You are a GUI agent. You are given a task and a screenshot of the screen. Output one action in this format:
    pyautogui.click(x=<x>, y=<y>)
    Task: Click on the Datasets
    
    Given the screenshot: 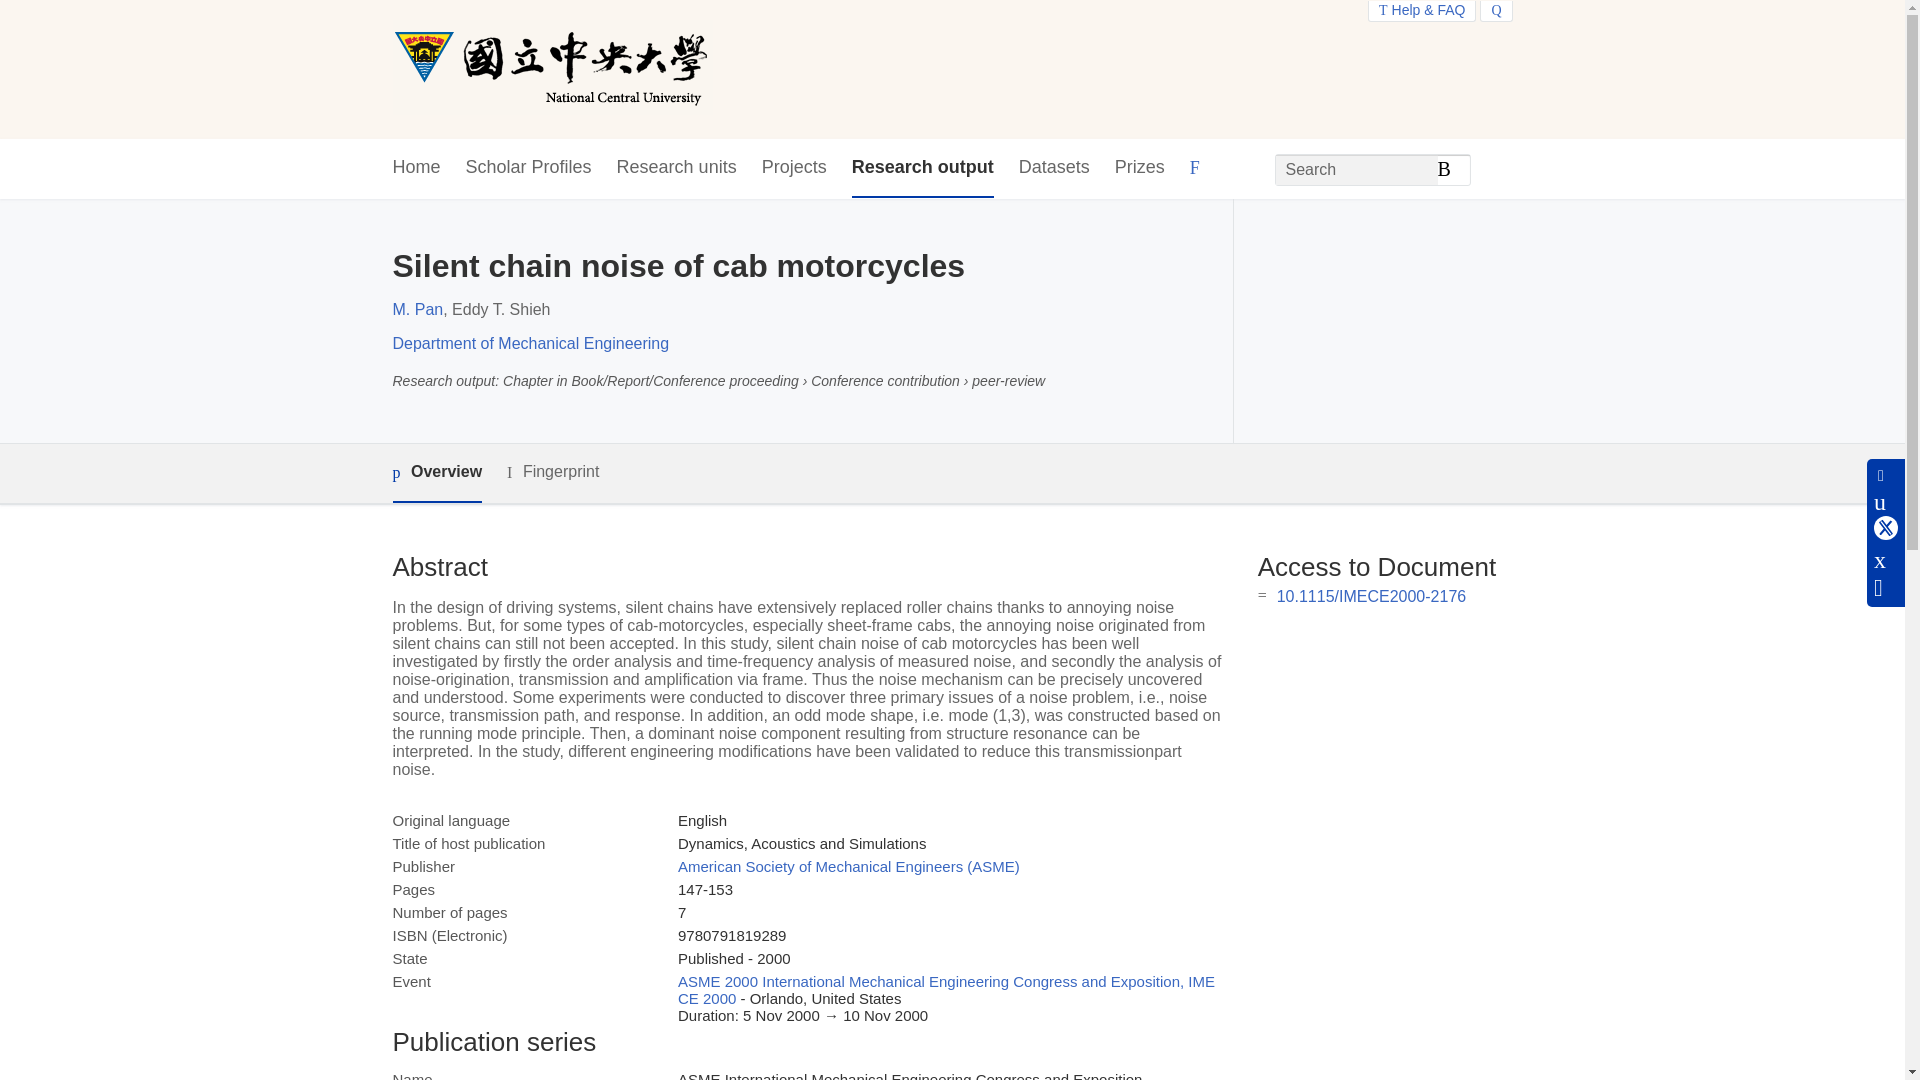 What is the action you would take?
    pyautogui.click(x=1054, y=168)
    